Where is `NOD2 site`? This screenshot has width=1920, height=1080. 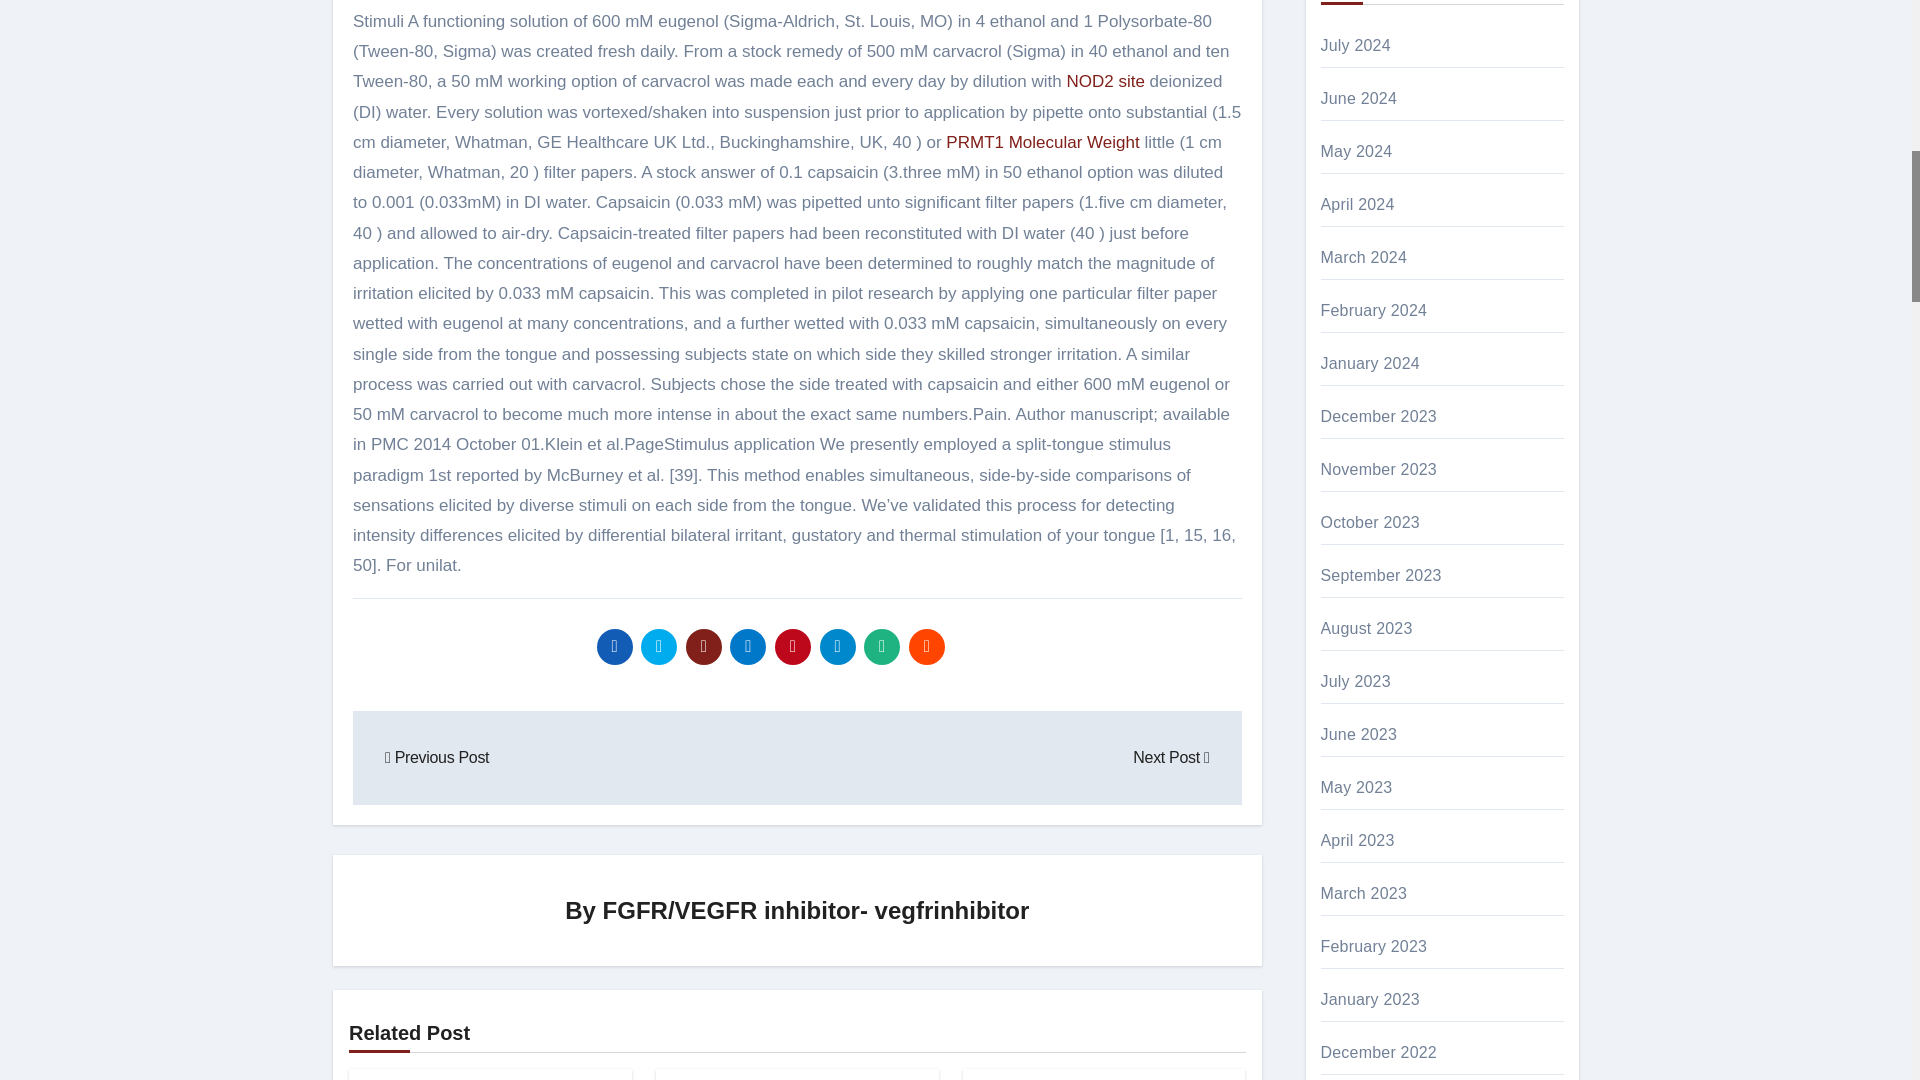 NOD2 site is located at coordinates (1104, 81).